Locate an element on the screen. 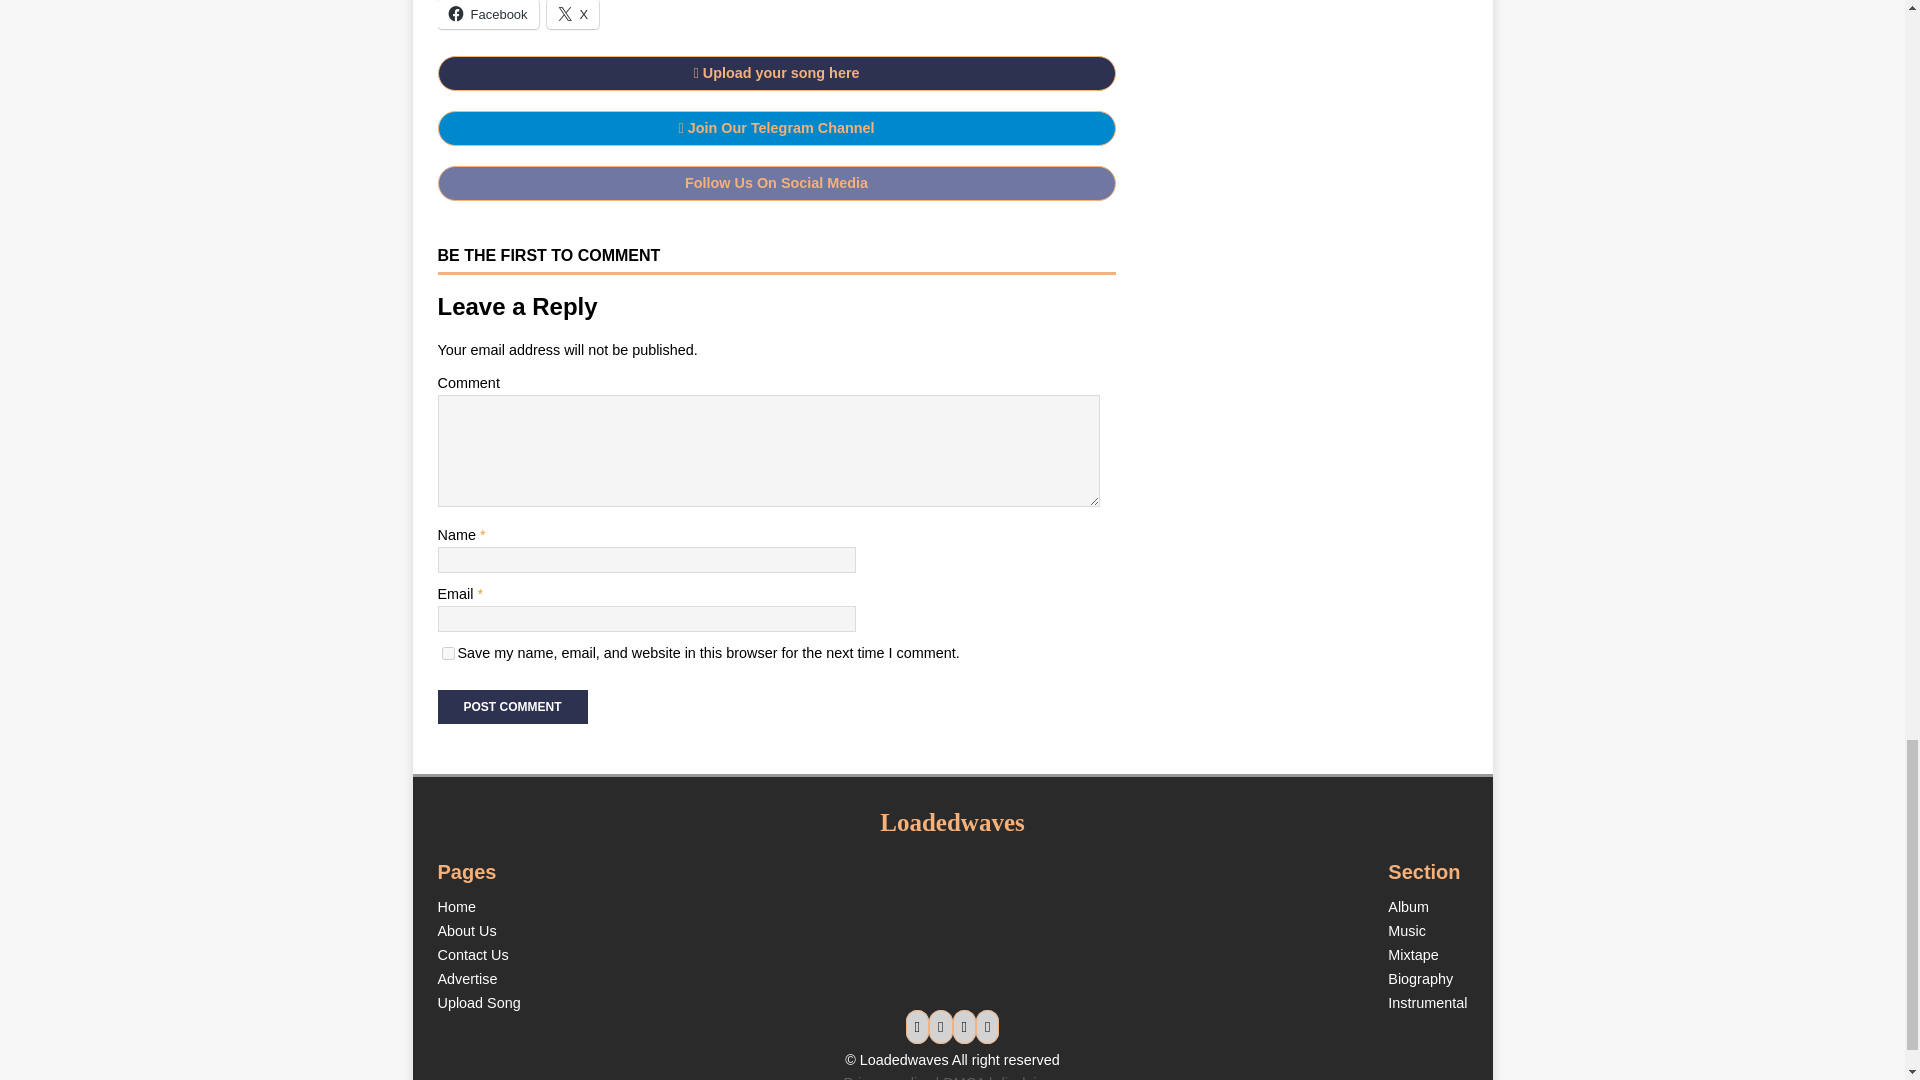 This screenshot has width=1920, height=1080. Click to share on X is located at coordinates (573, 14).